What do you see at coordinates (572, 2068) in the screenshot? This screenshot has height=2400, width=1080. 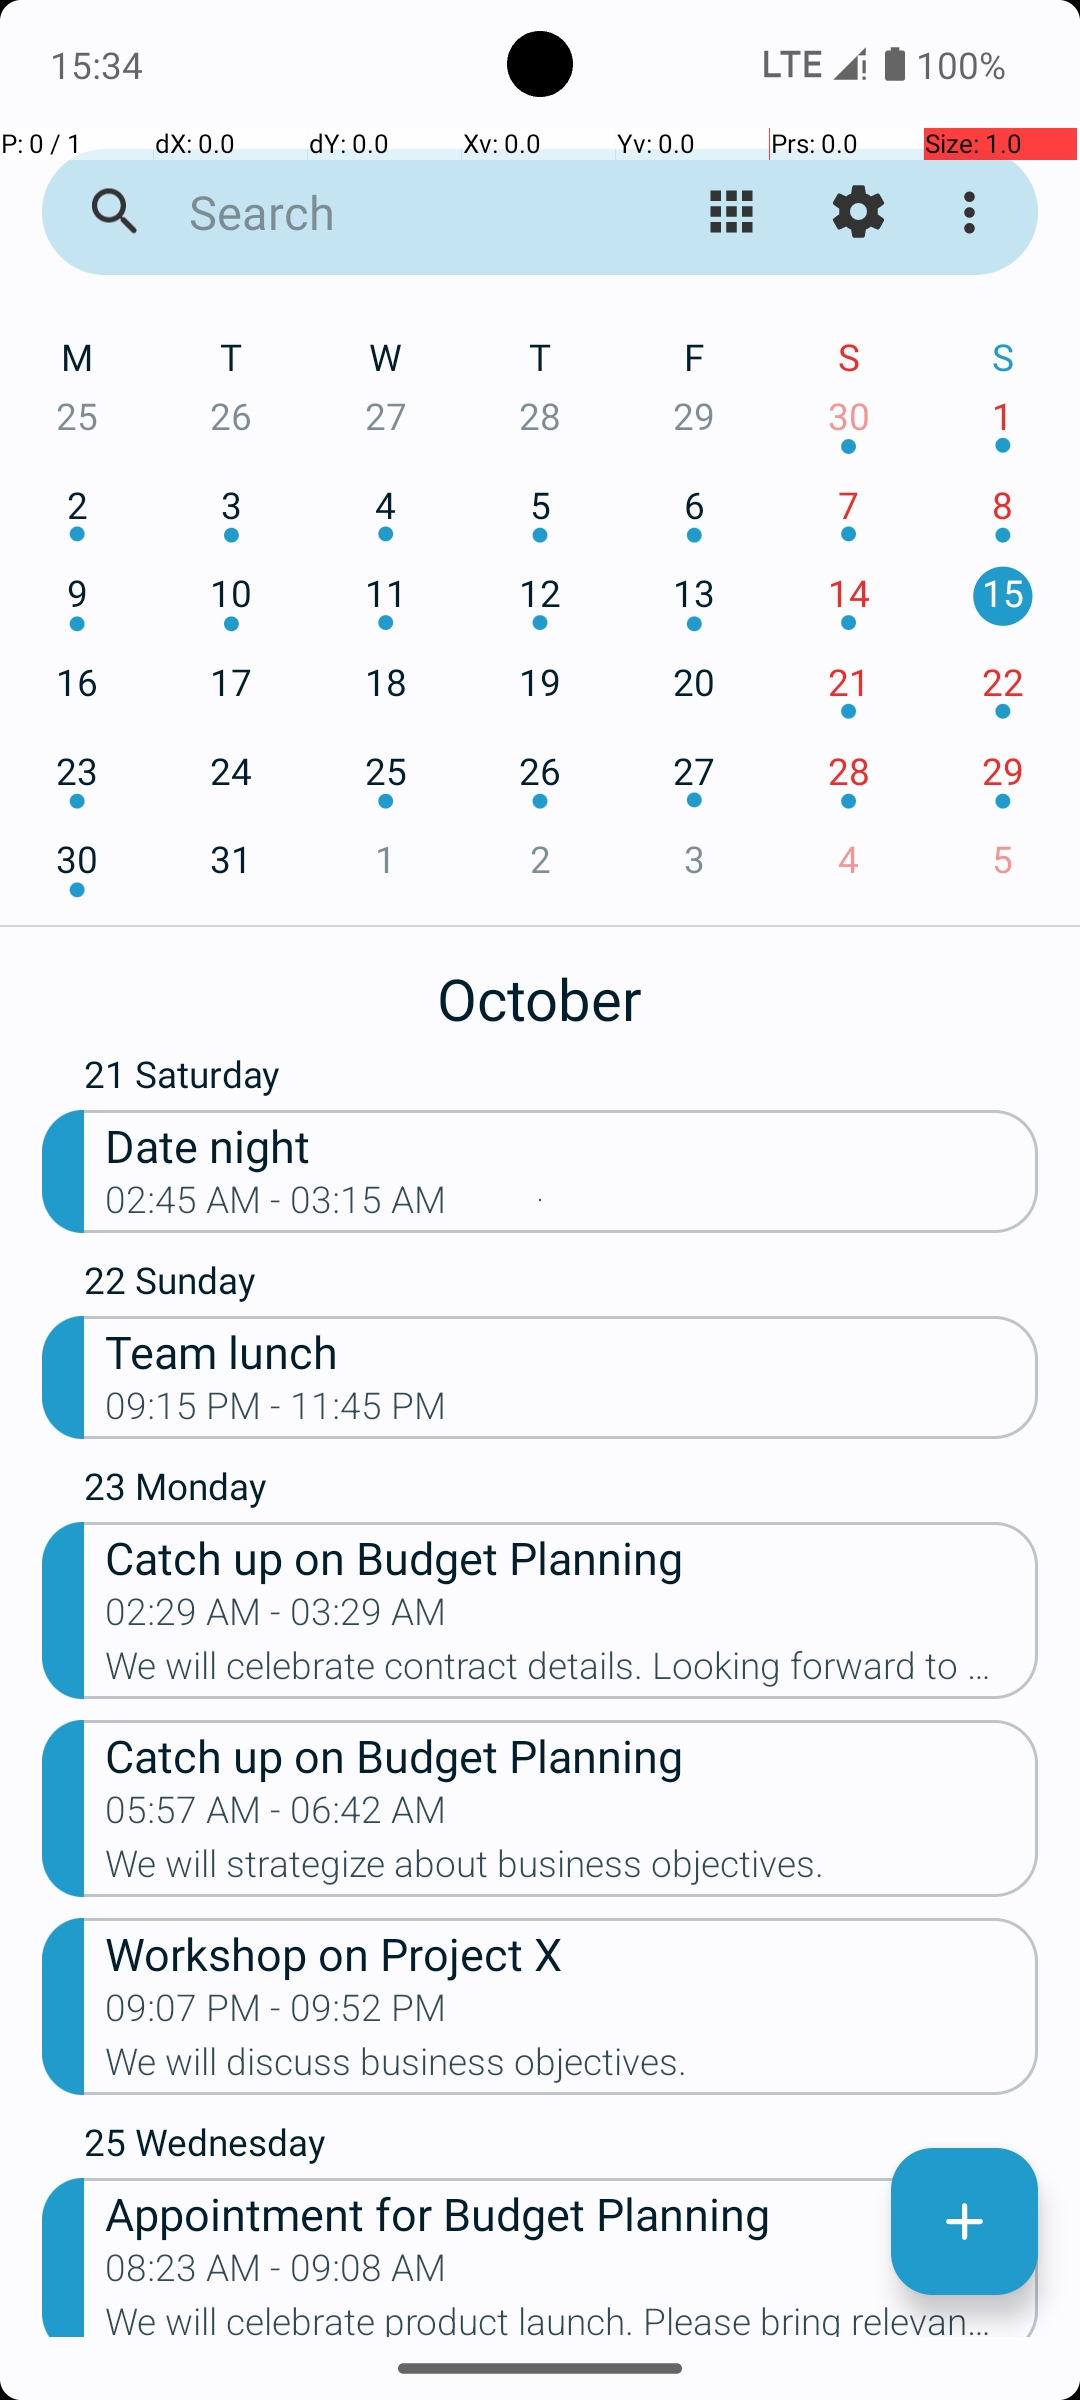 I see `We will discuss business objectives.` at bounding box center [572, 2068].